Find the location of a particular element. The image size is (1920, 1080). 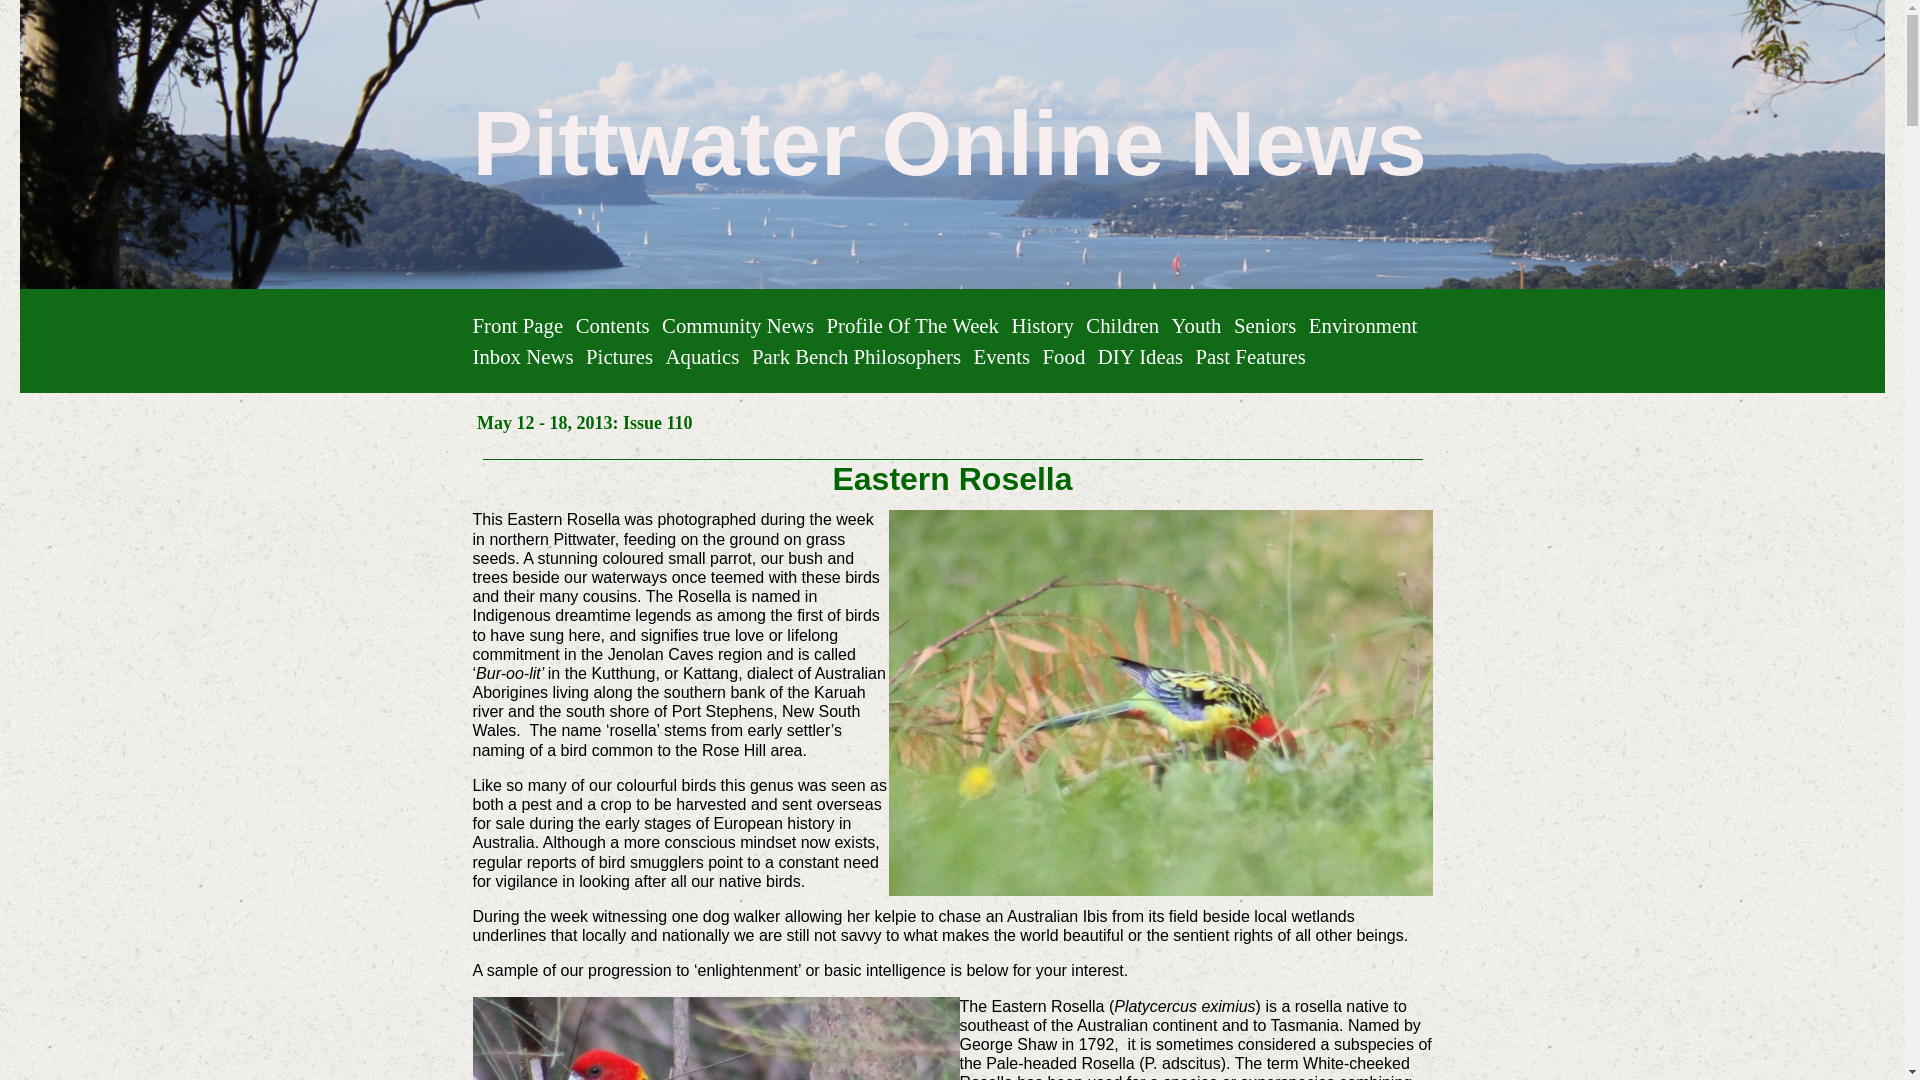

Food is located at coordinates (1064, 356).